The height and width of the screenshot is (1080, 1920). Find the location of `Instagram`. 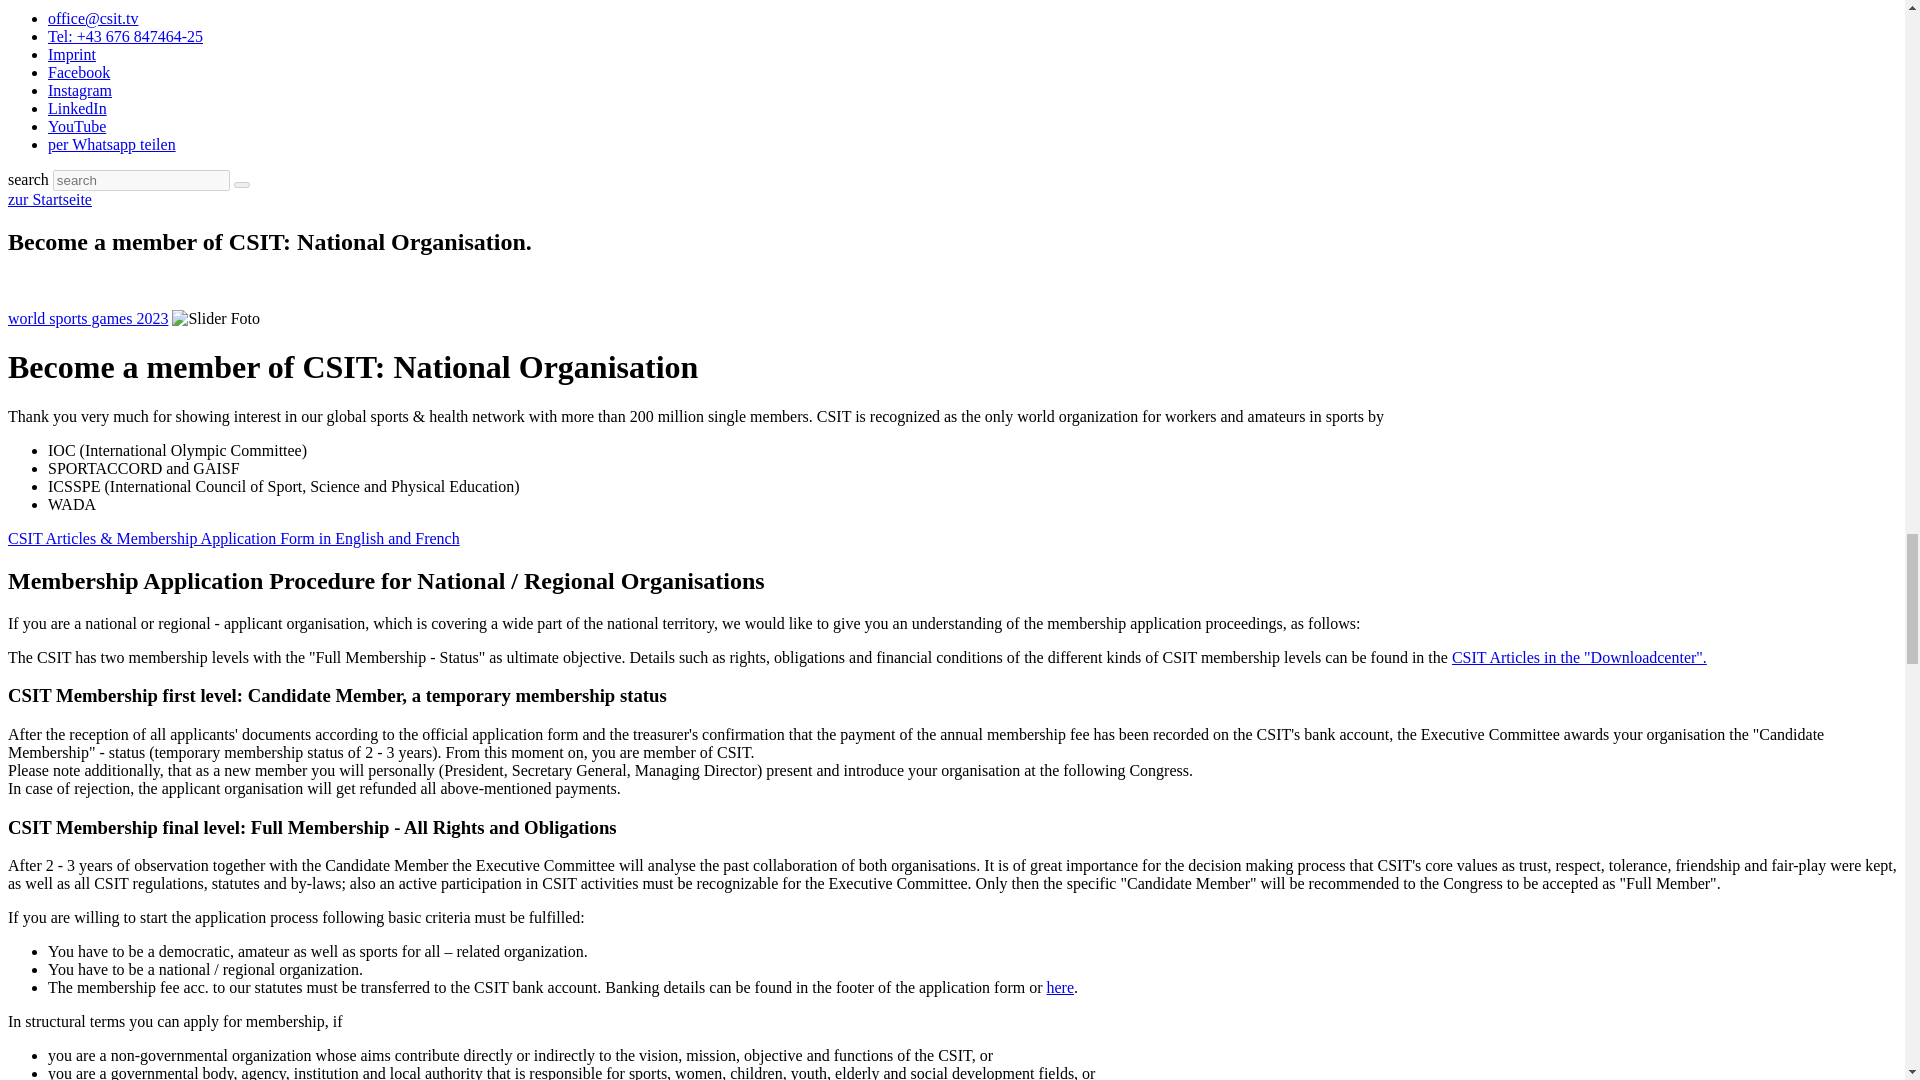

Instagram is located at coordinates (80, 90).